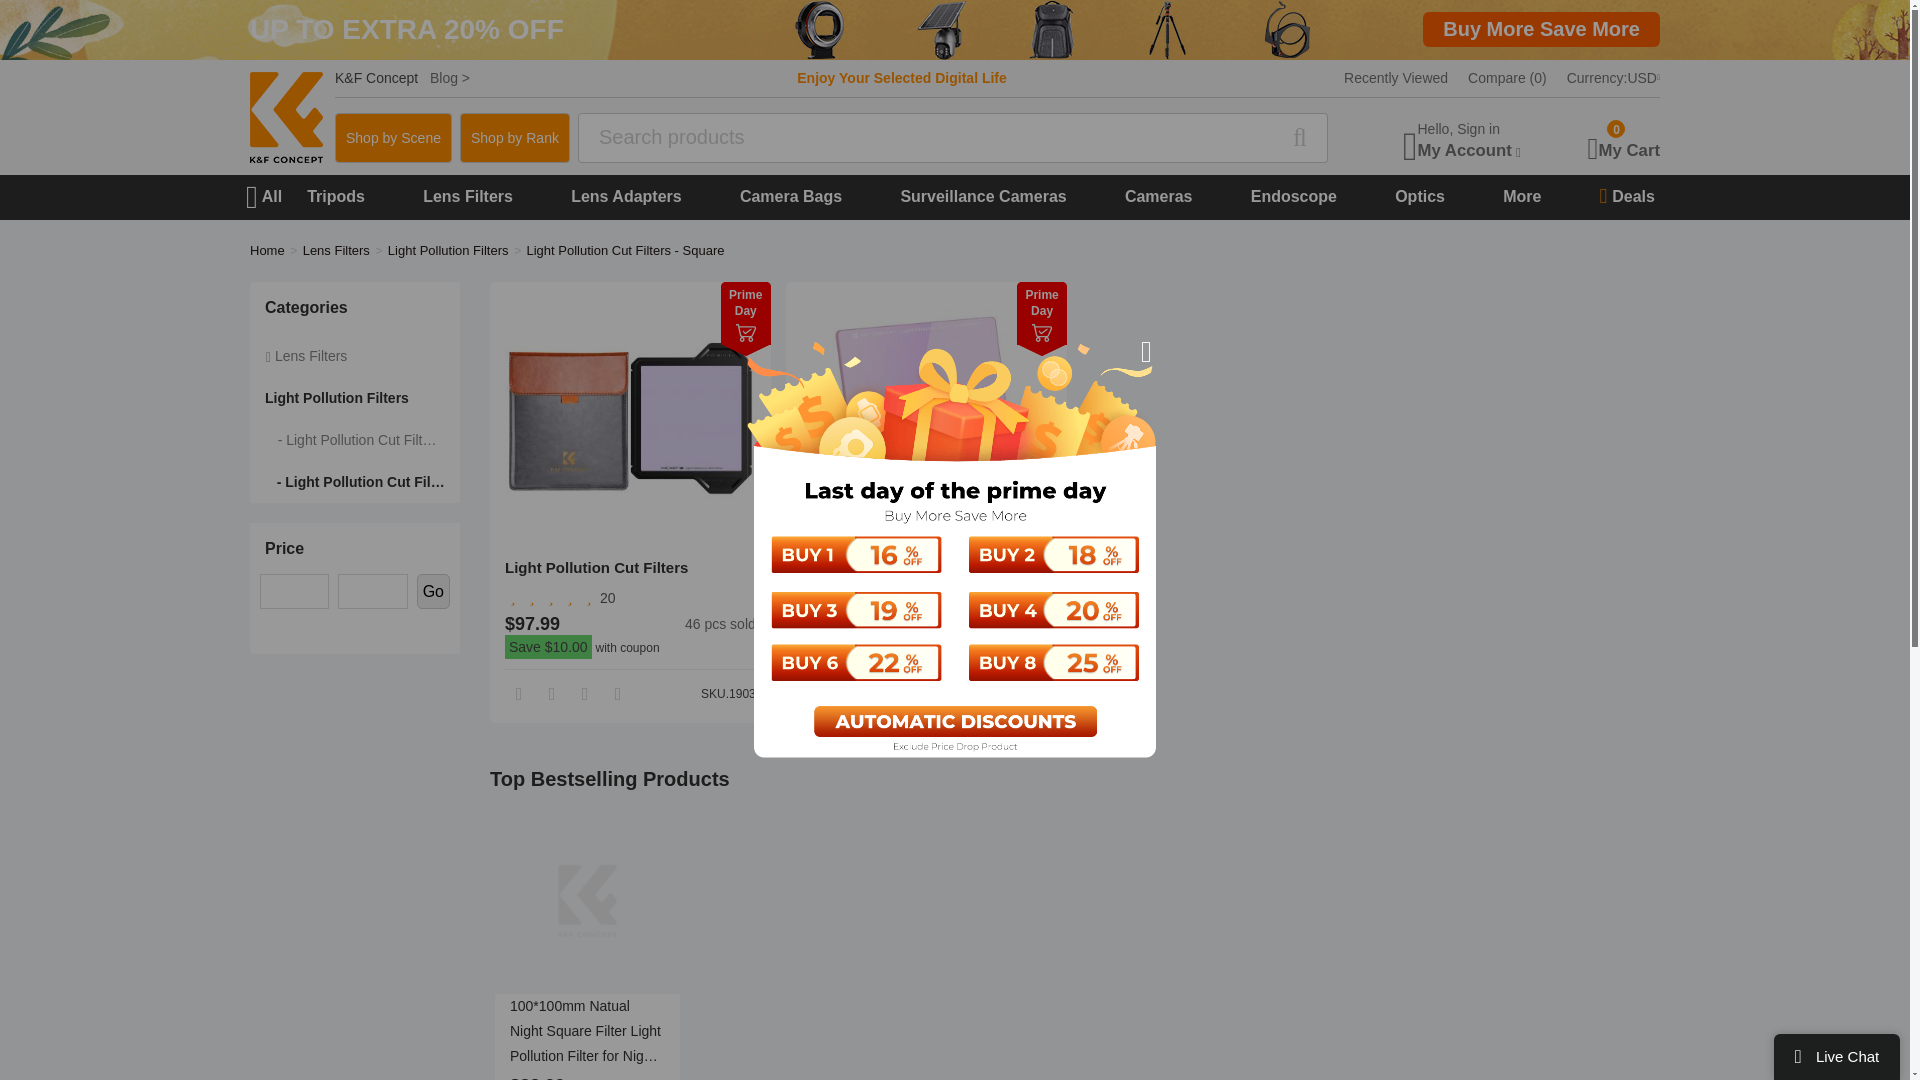 The width and height of the screenshot is (1920, 1080). I want to click on Shop by Scene, so click(1613, 77).